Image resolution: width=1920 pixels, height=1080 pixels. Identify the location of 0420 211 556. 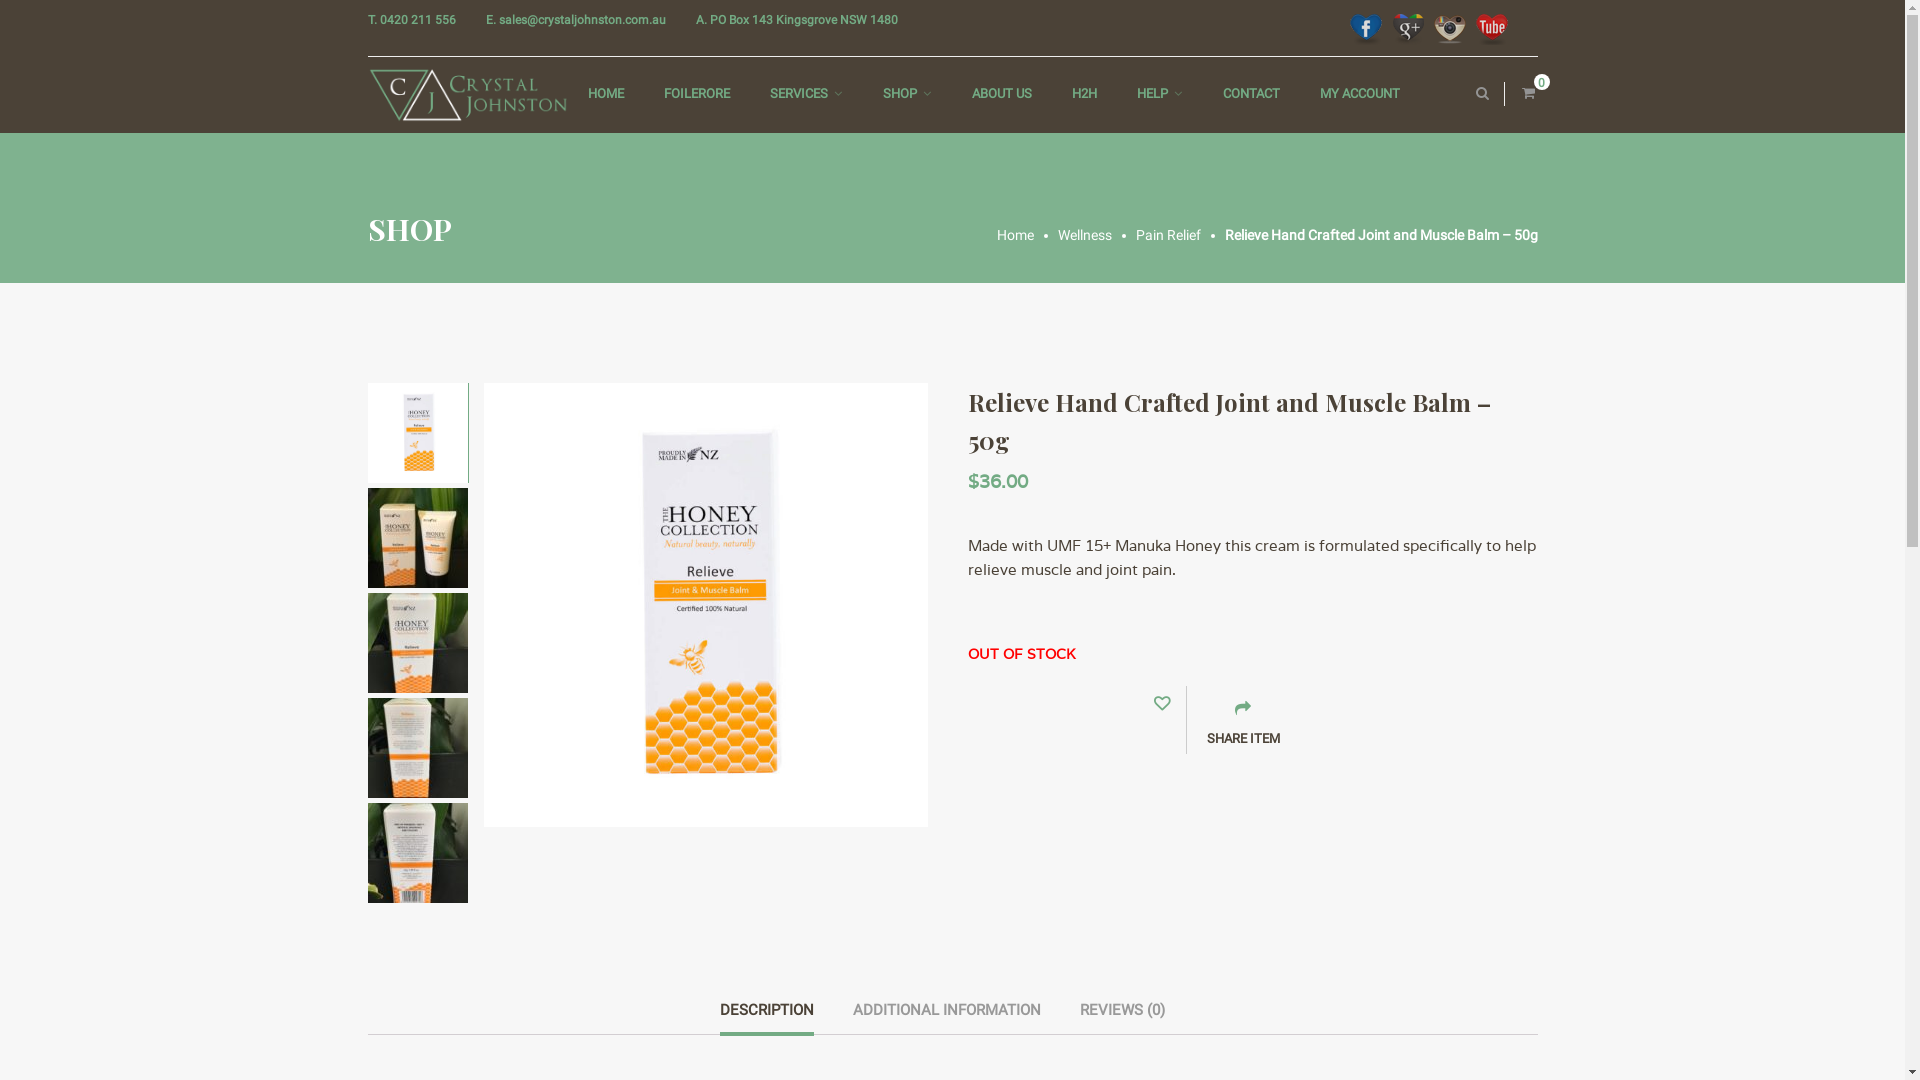
(418, 20).